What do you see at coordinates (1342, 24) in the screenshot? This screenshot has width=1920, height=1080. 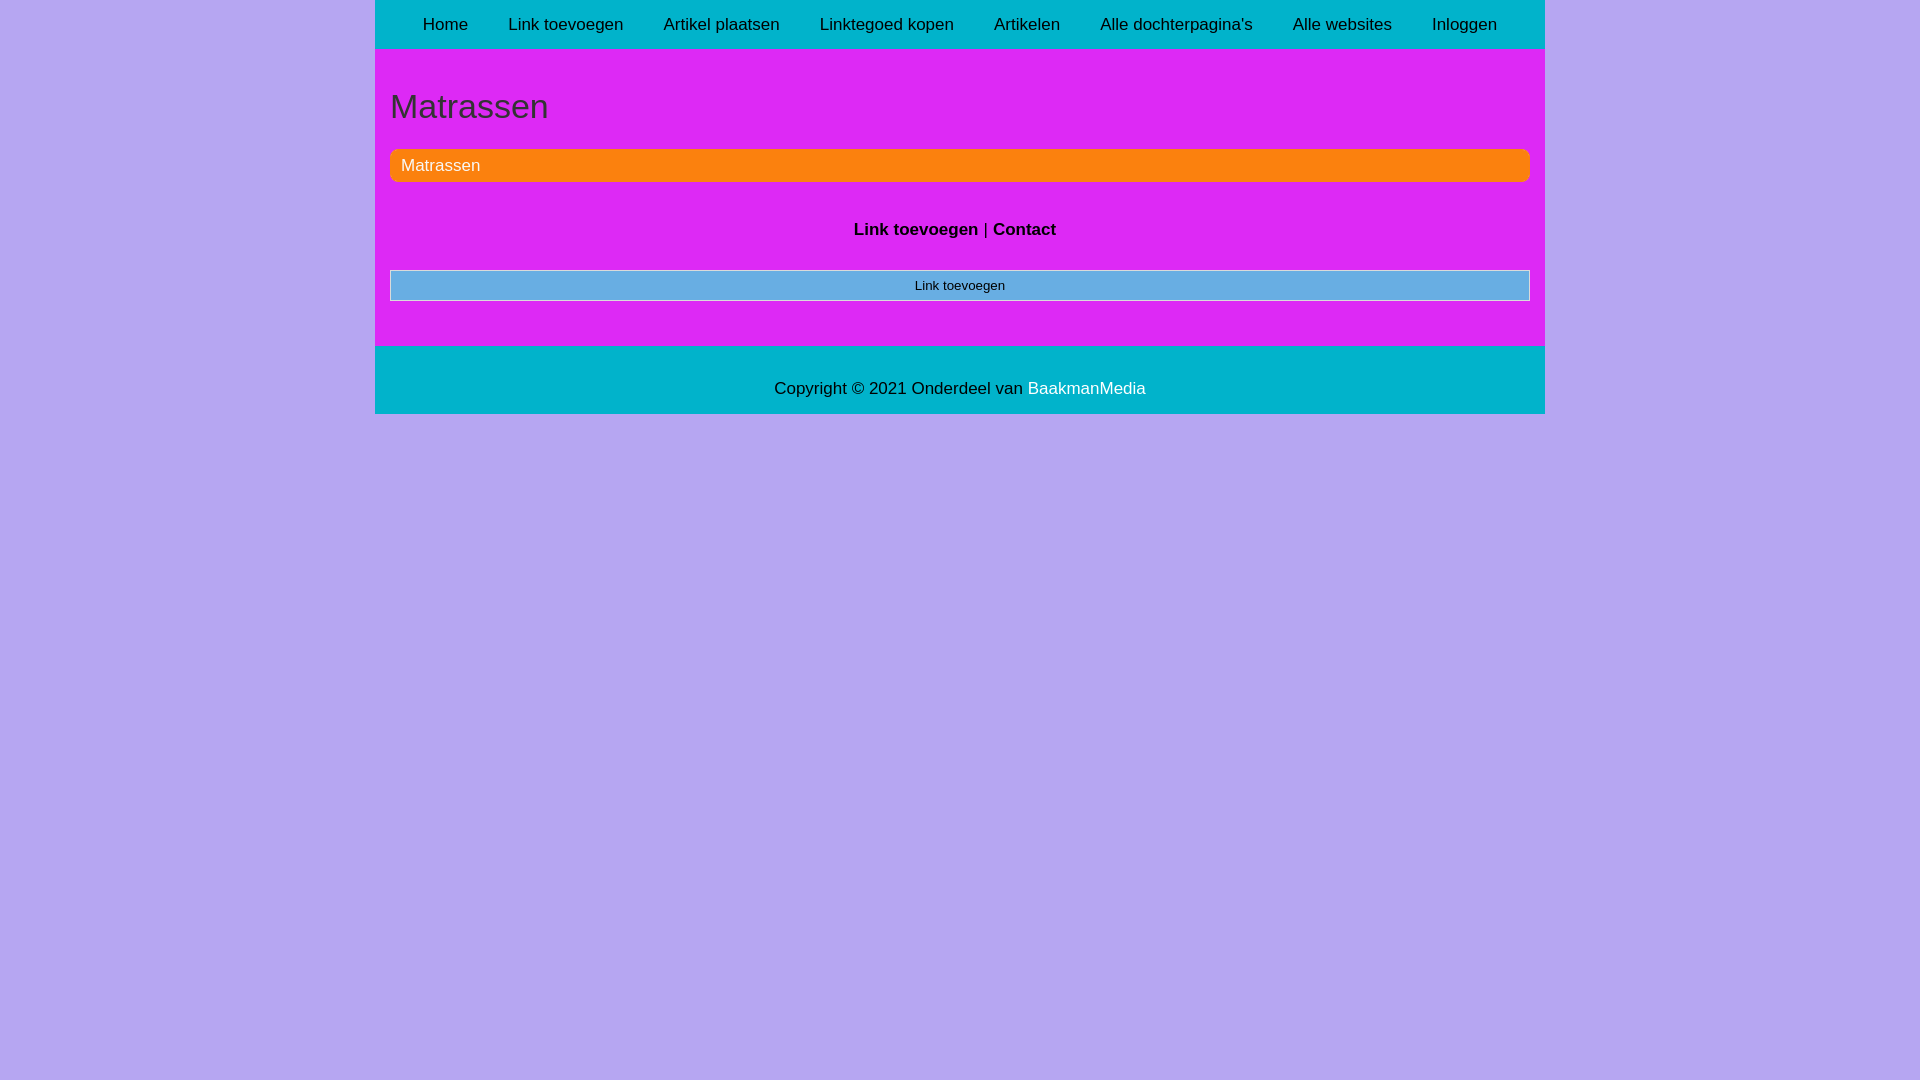 I see `Alle websites` at bounding box center [1342, 24].